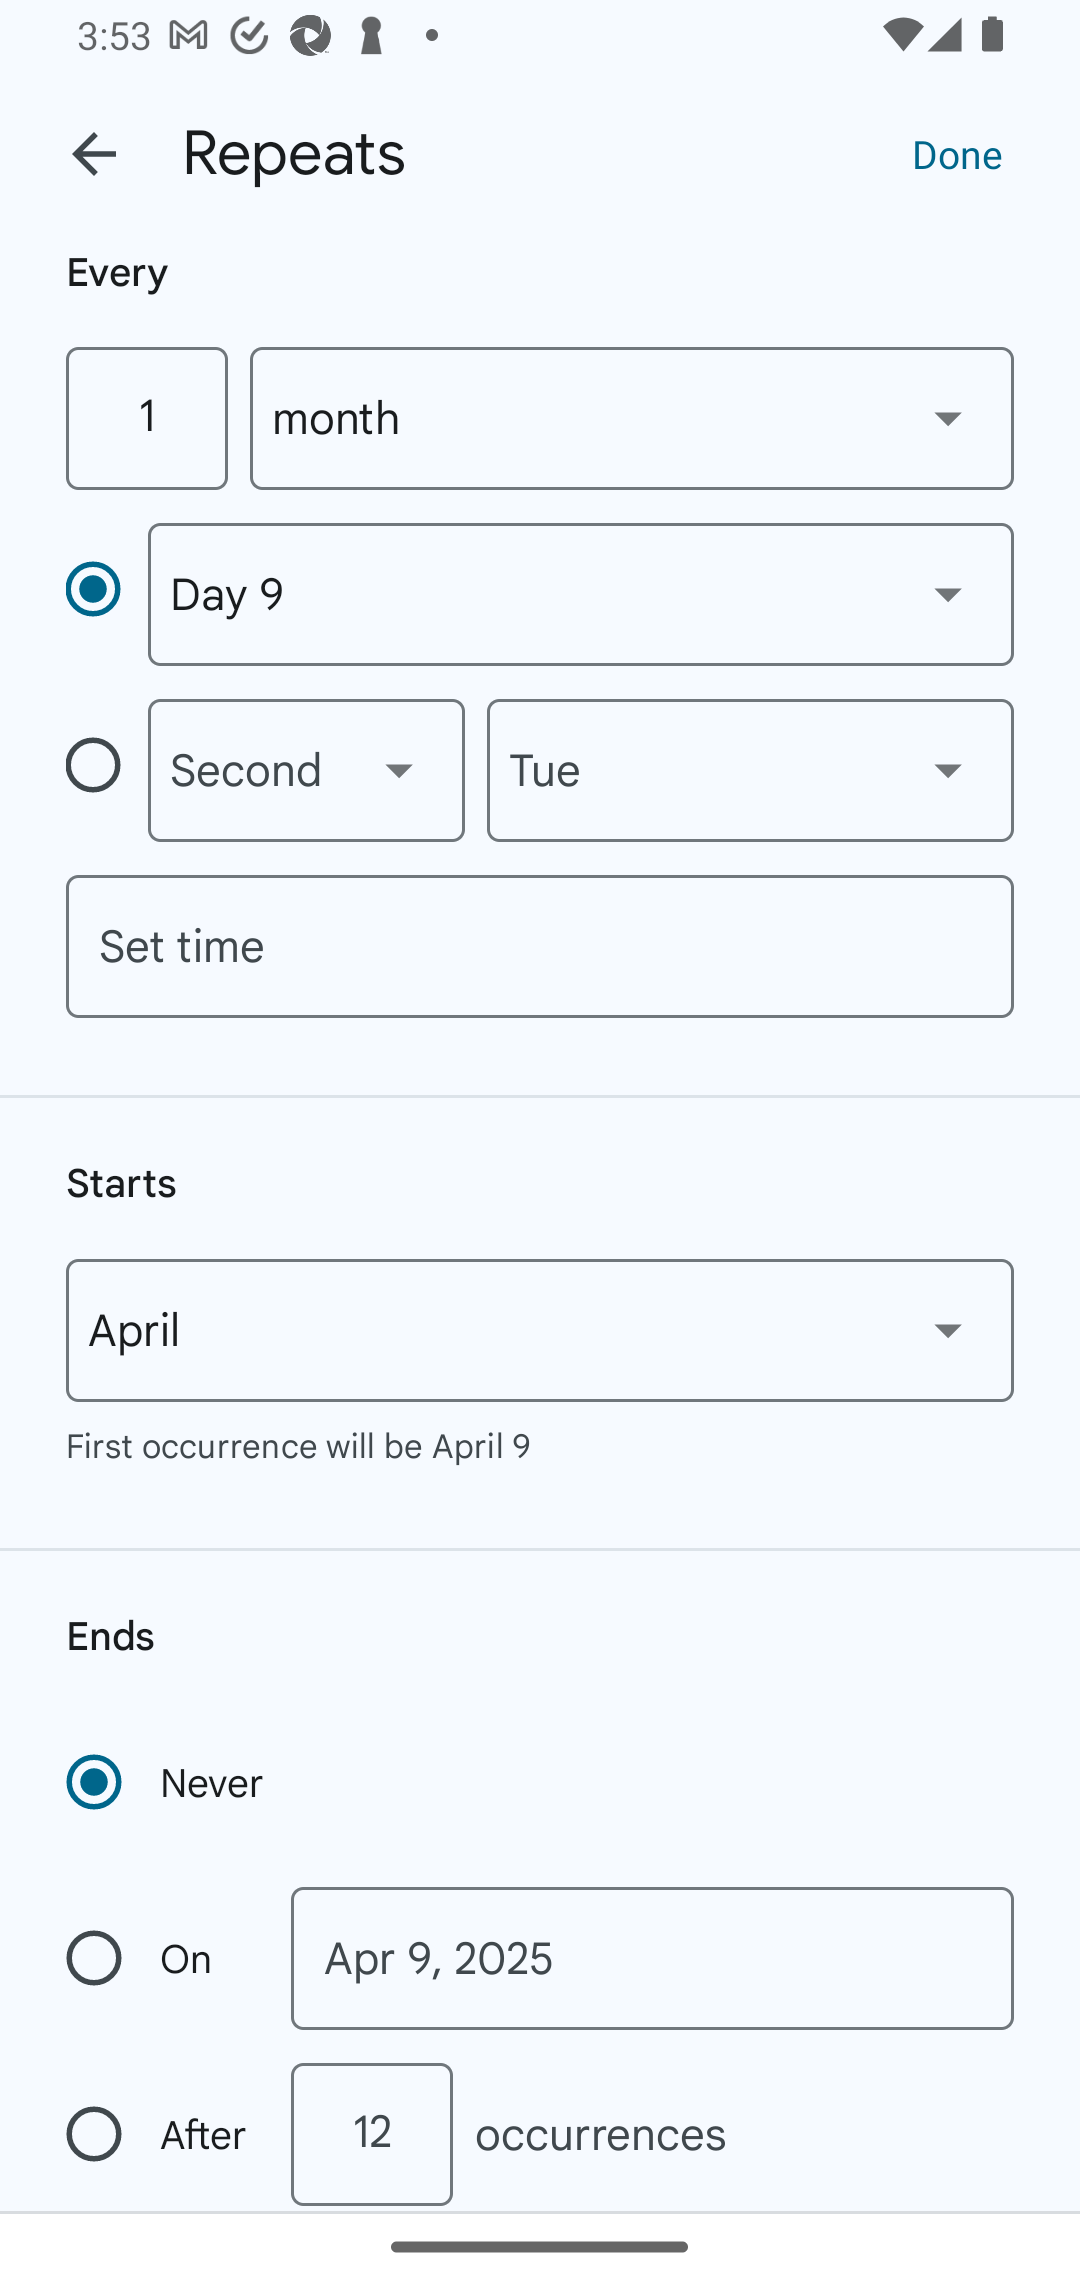  Describe the element at coordinates (371, 2135) in the screenshot. I see `12` at that location.